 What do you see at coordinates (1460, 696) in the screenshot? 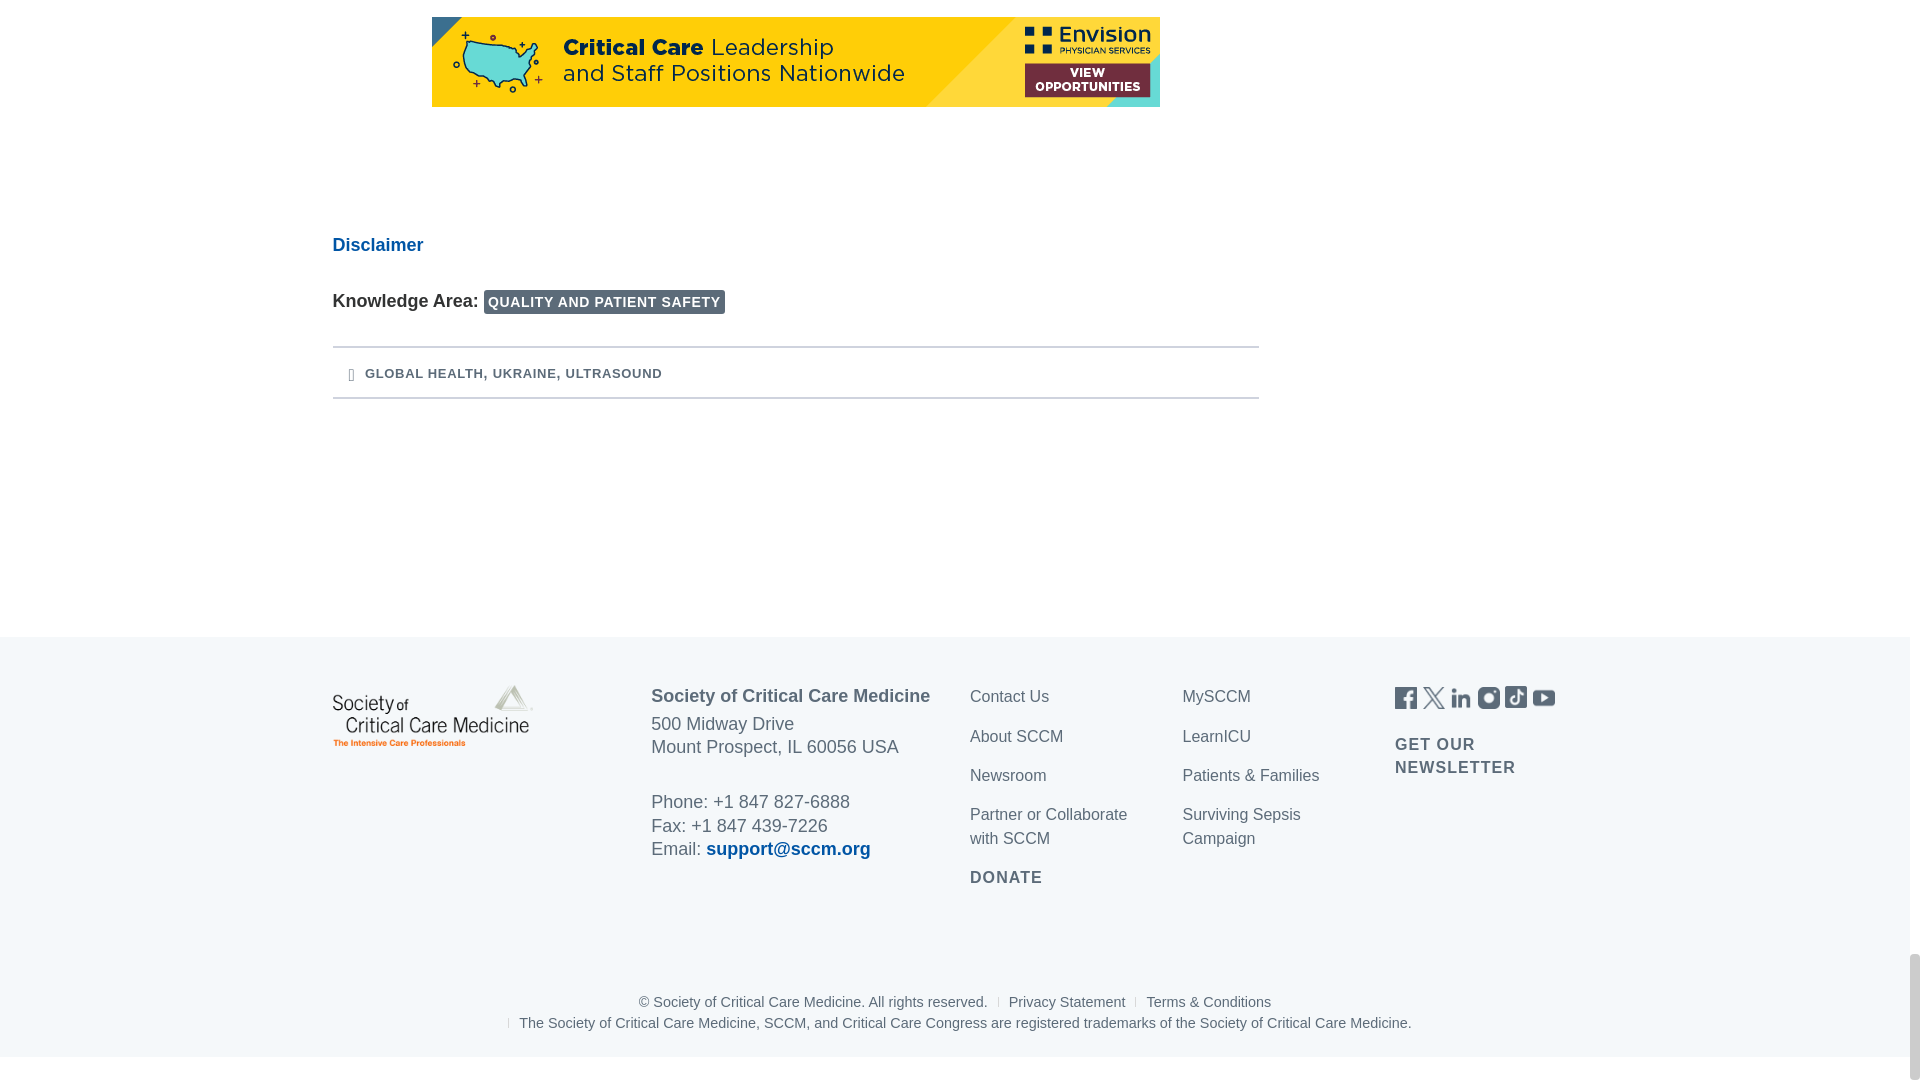
I see `LINKEDIN` at bounding box center [1460, 696].